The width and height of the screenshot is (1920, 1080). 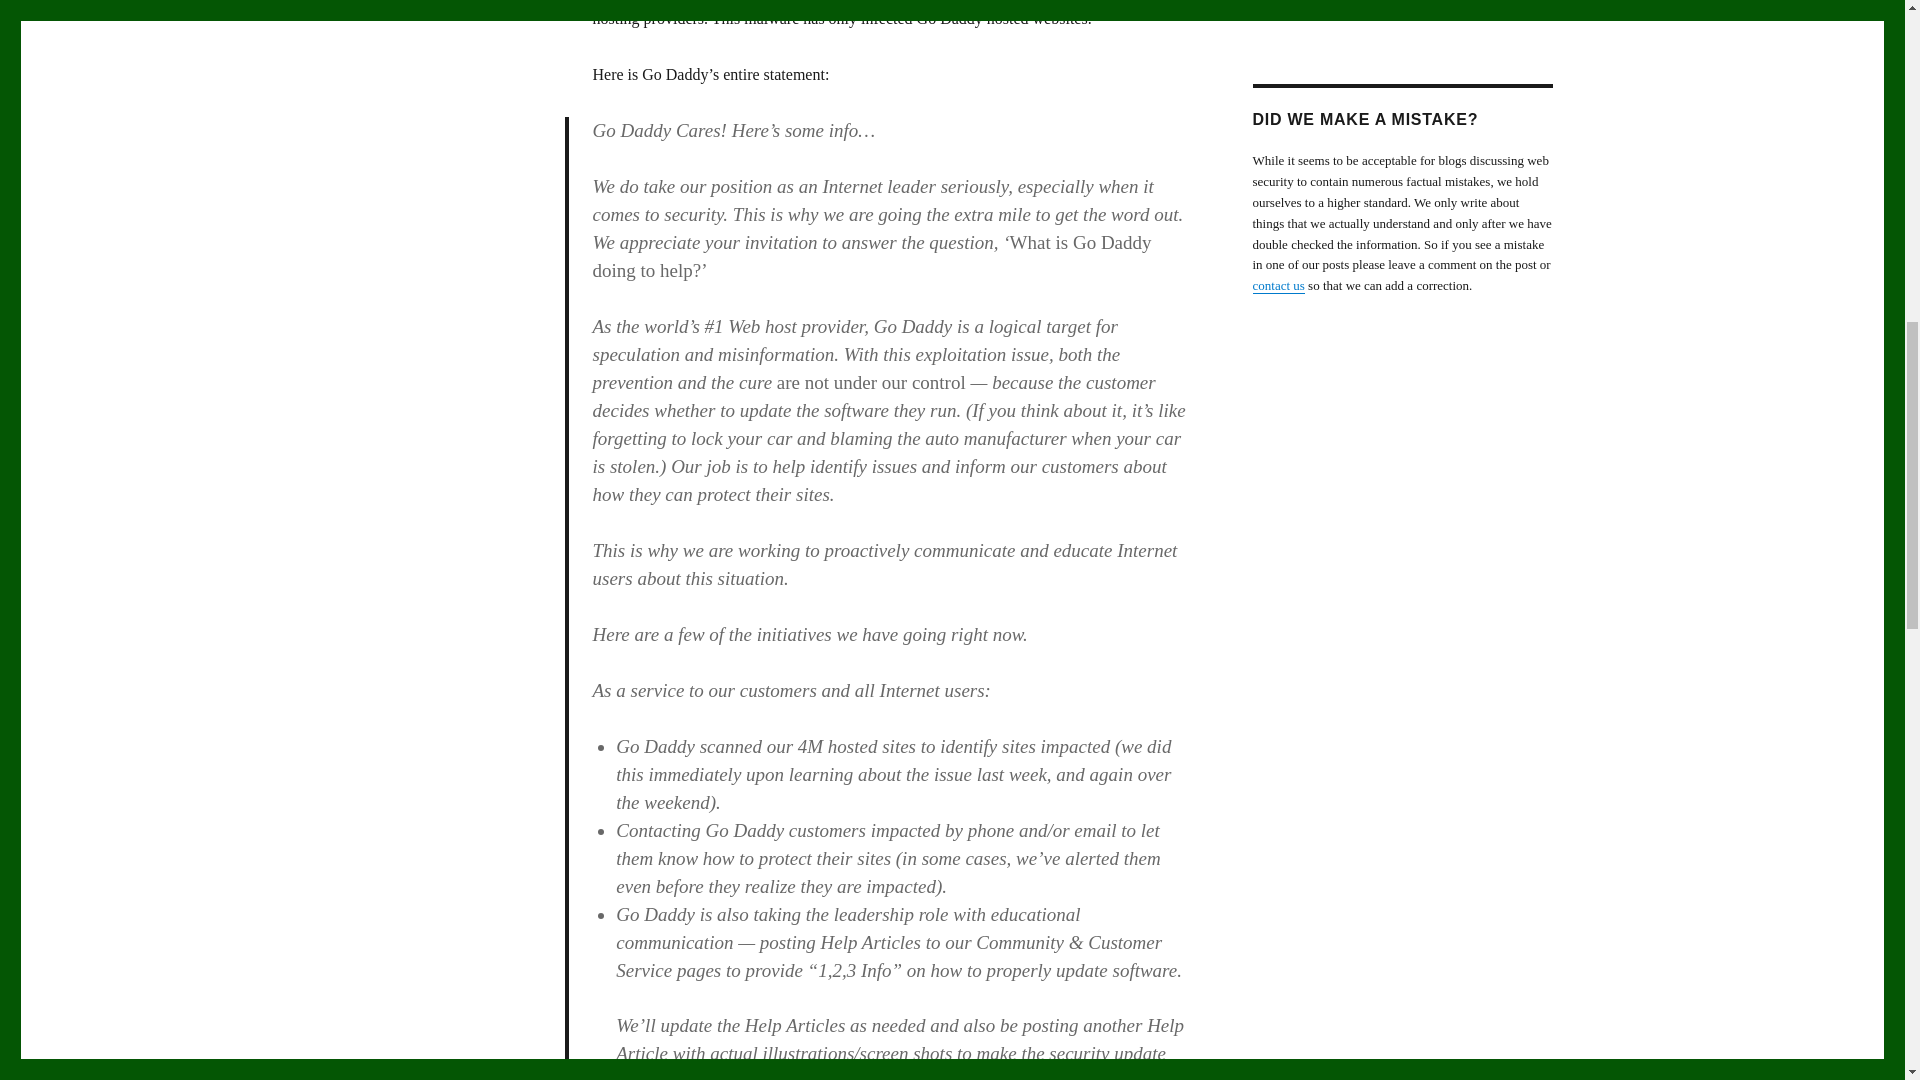 I want to click on Atom, so click(x=1508, y=2).